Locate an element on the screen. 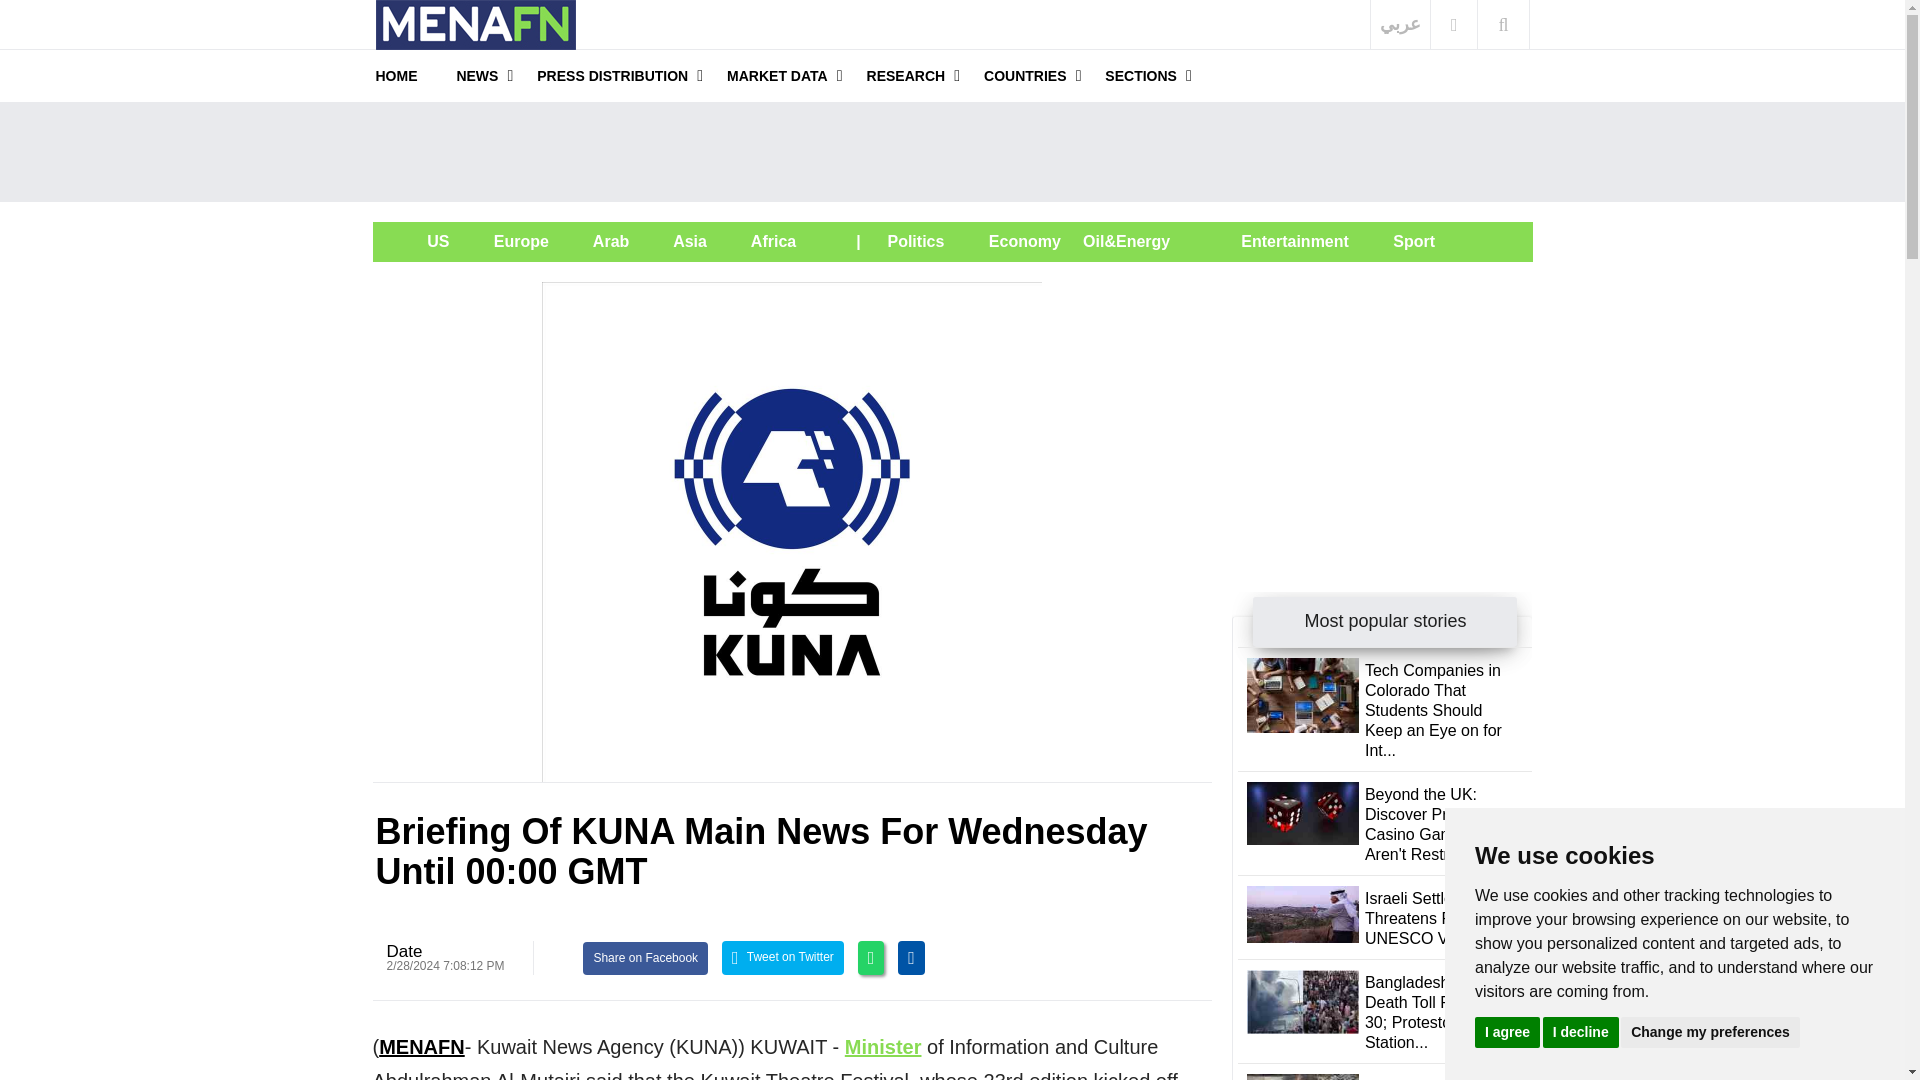  I decline is located at coordinates (1580, 1031).